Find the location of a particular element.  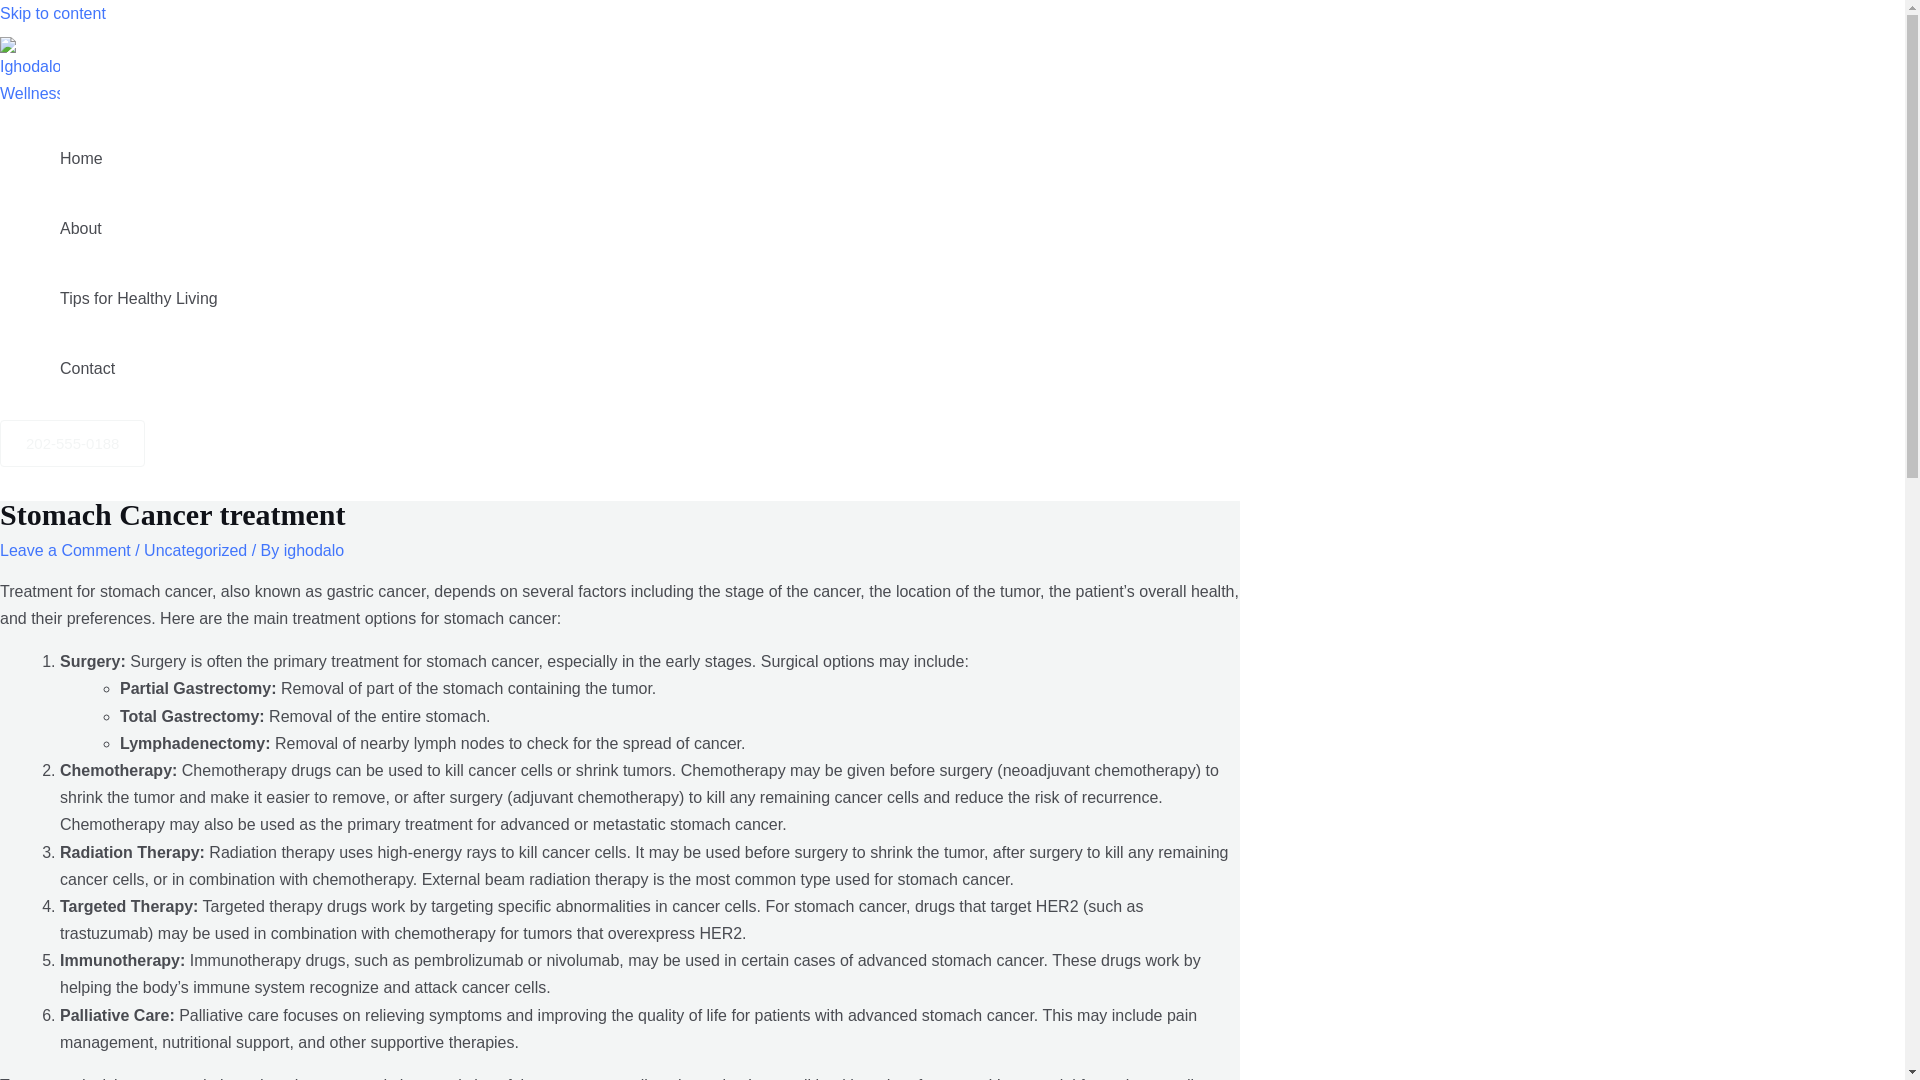

View all posts by ighodalo is located at coordinates (314, 550).